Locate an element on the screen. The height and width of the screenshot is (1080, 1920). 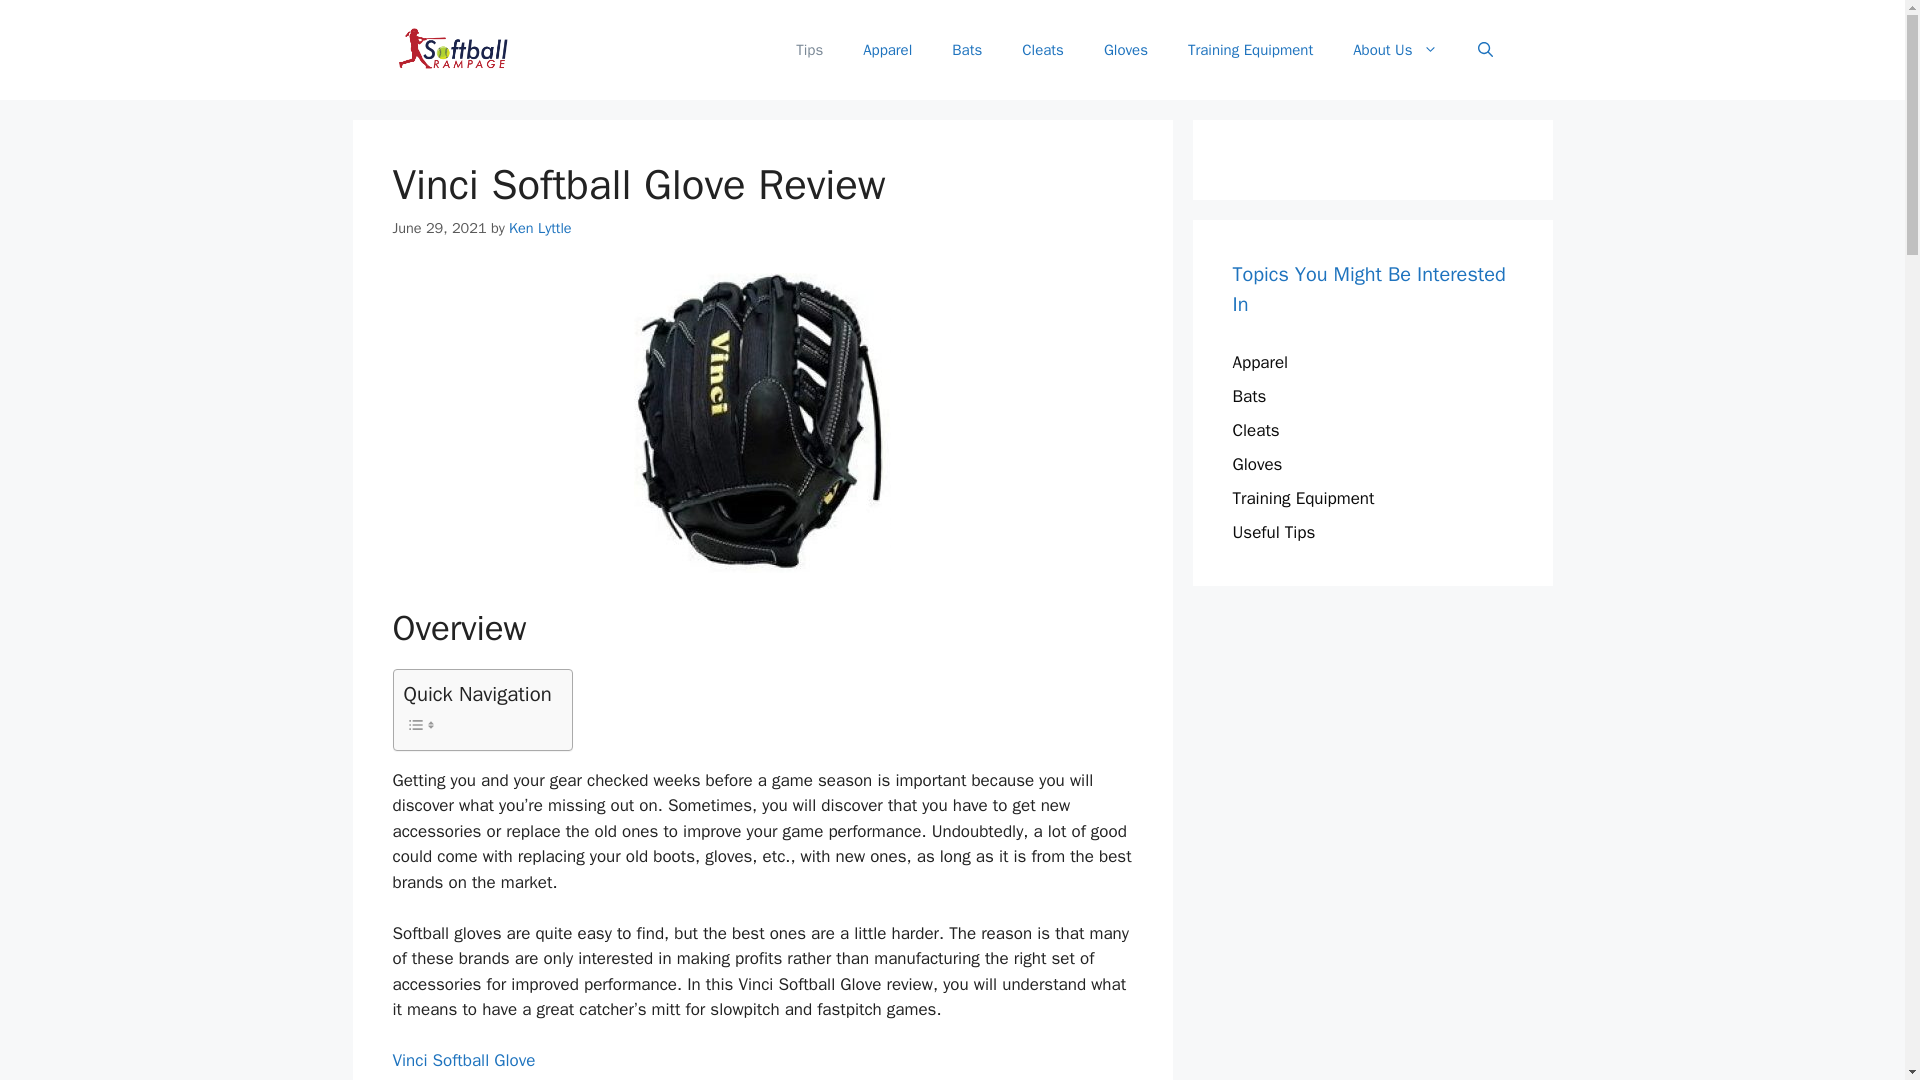
Bats is located at coordinates (966, 50).